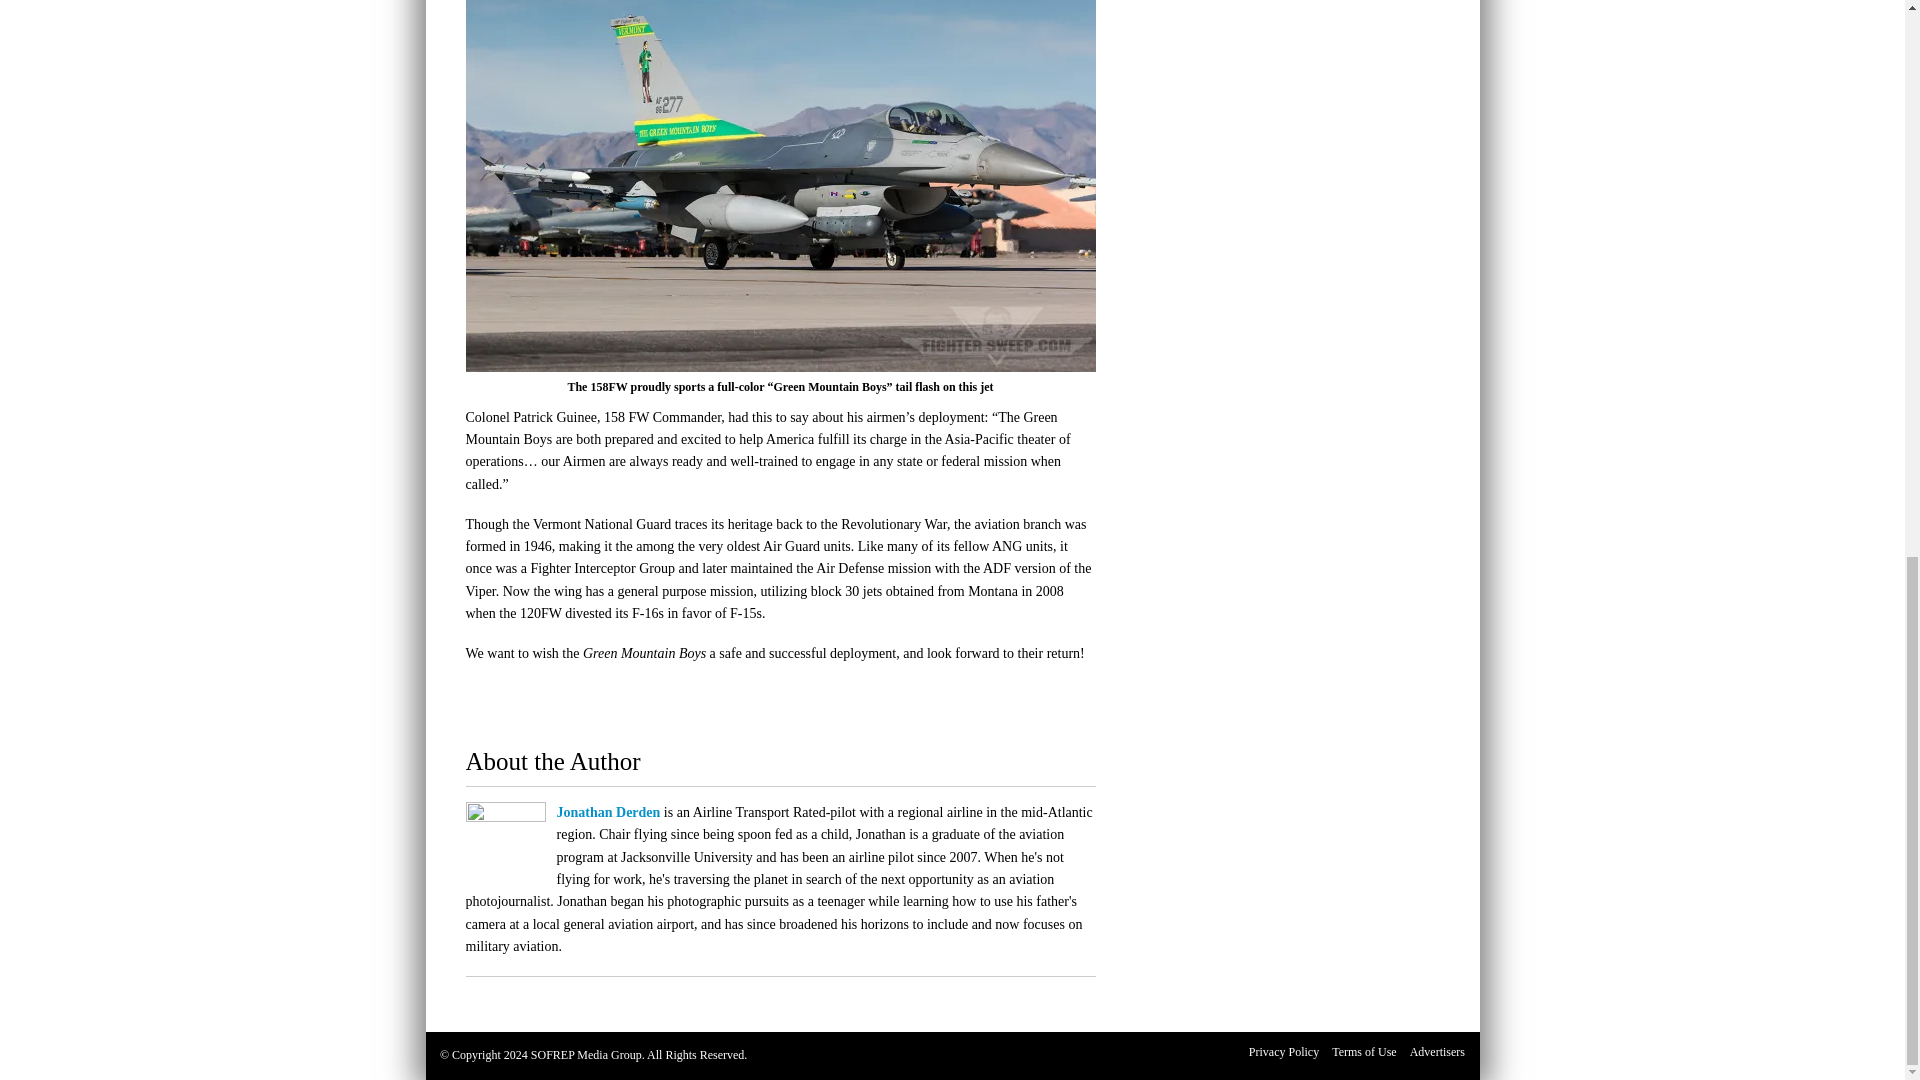 This screenshot has height=1080, width=1920. Describe the element at coordinates (608, 812) in the screenshot. I see `Jonathan Derden` at that location.